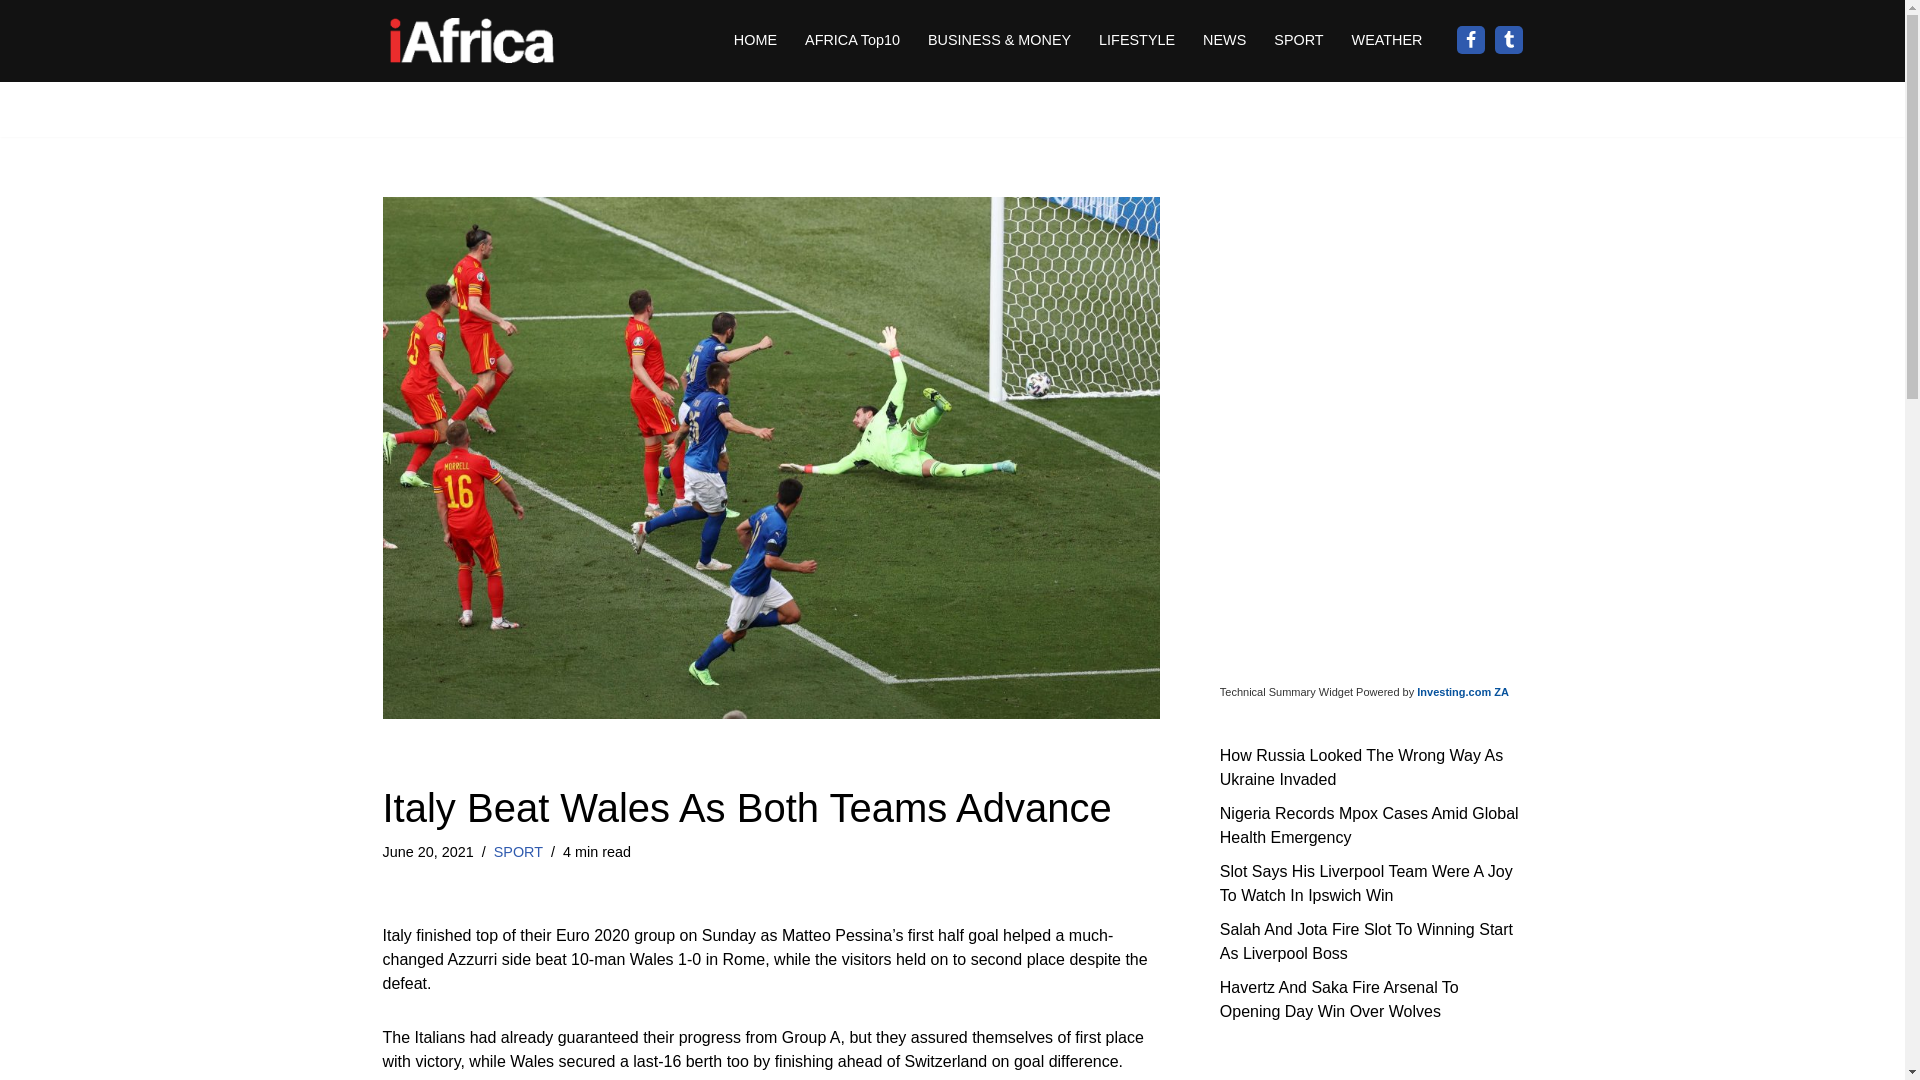 Image resolution: width=1920 pixels, height=1080 pixels. Describe the element at coordinates (1224, 40) in the screenshot. I see `NEWS` at that location.